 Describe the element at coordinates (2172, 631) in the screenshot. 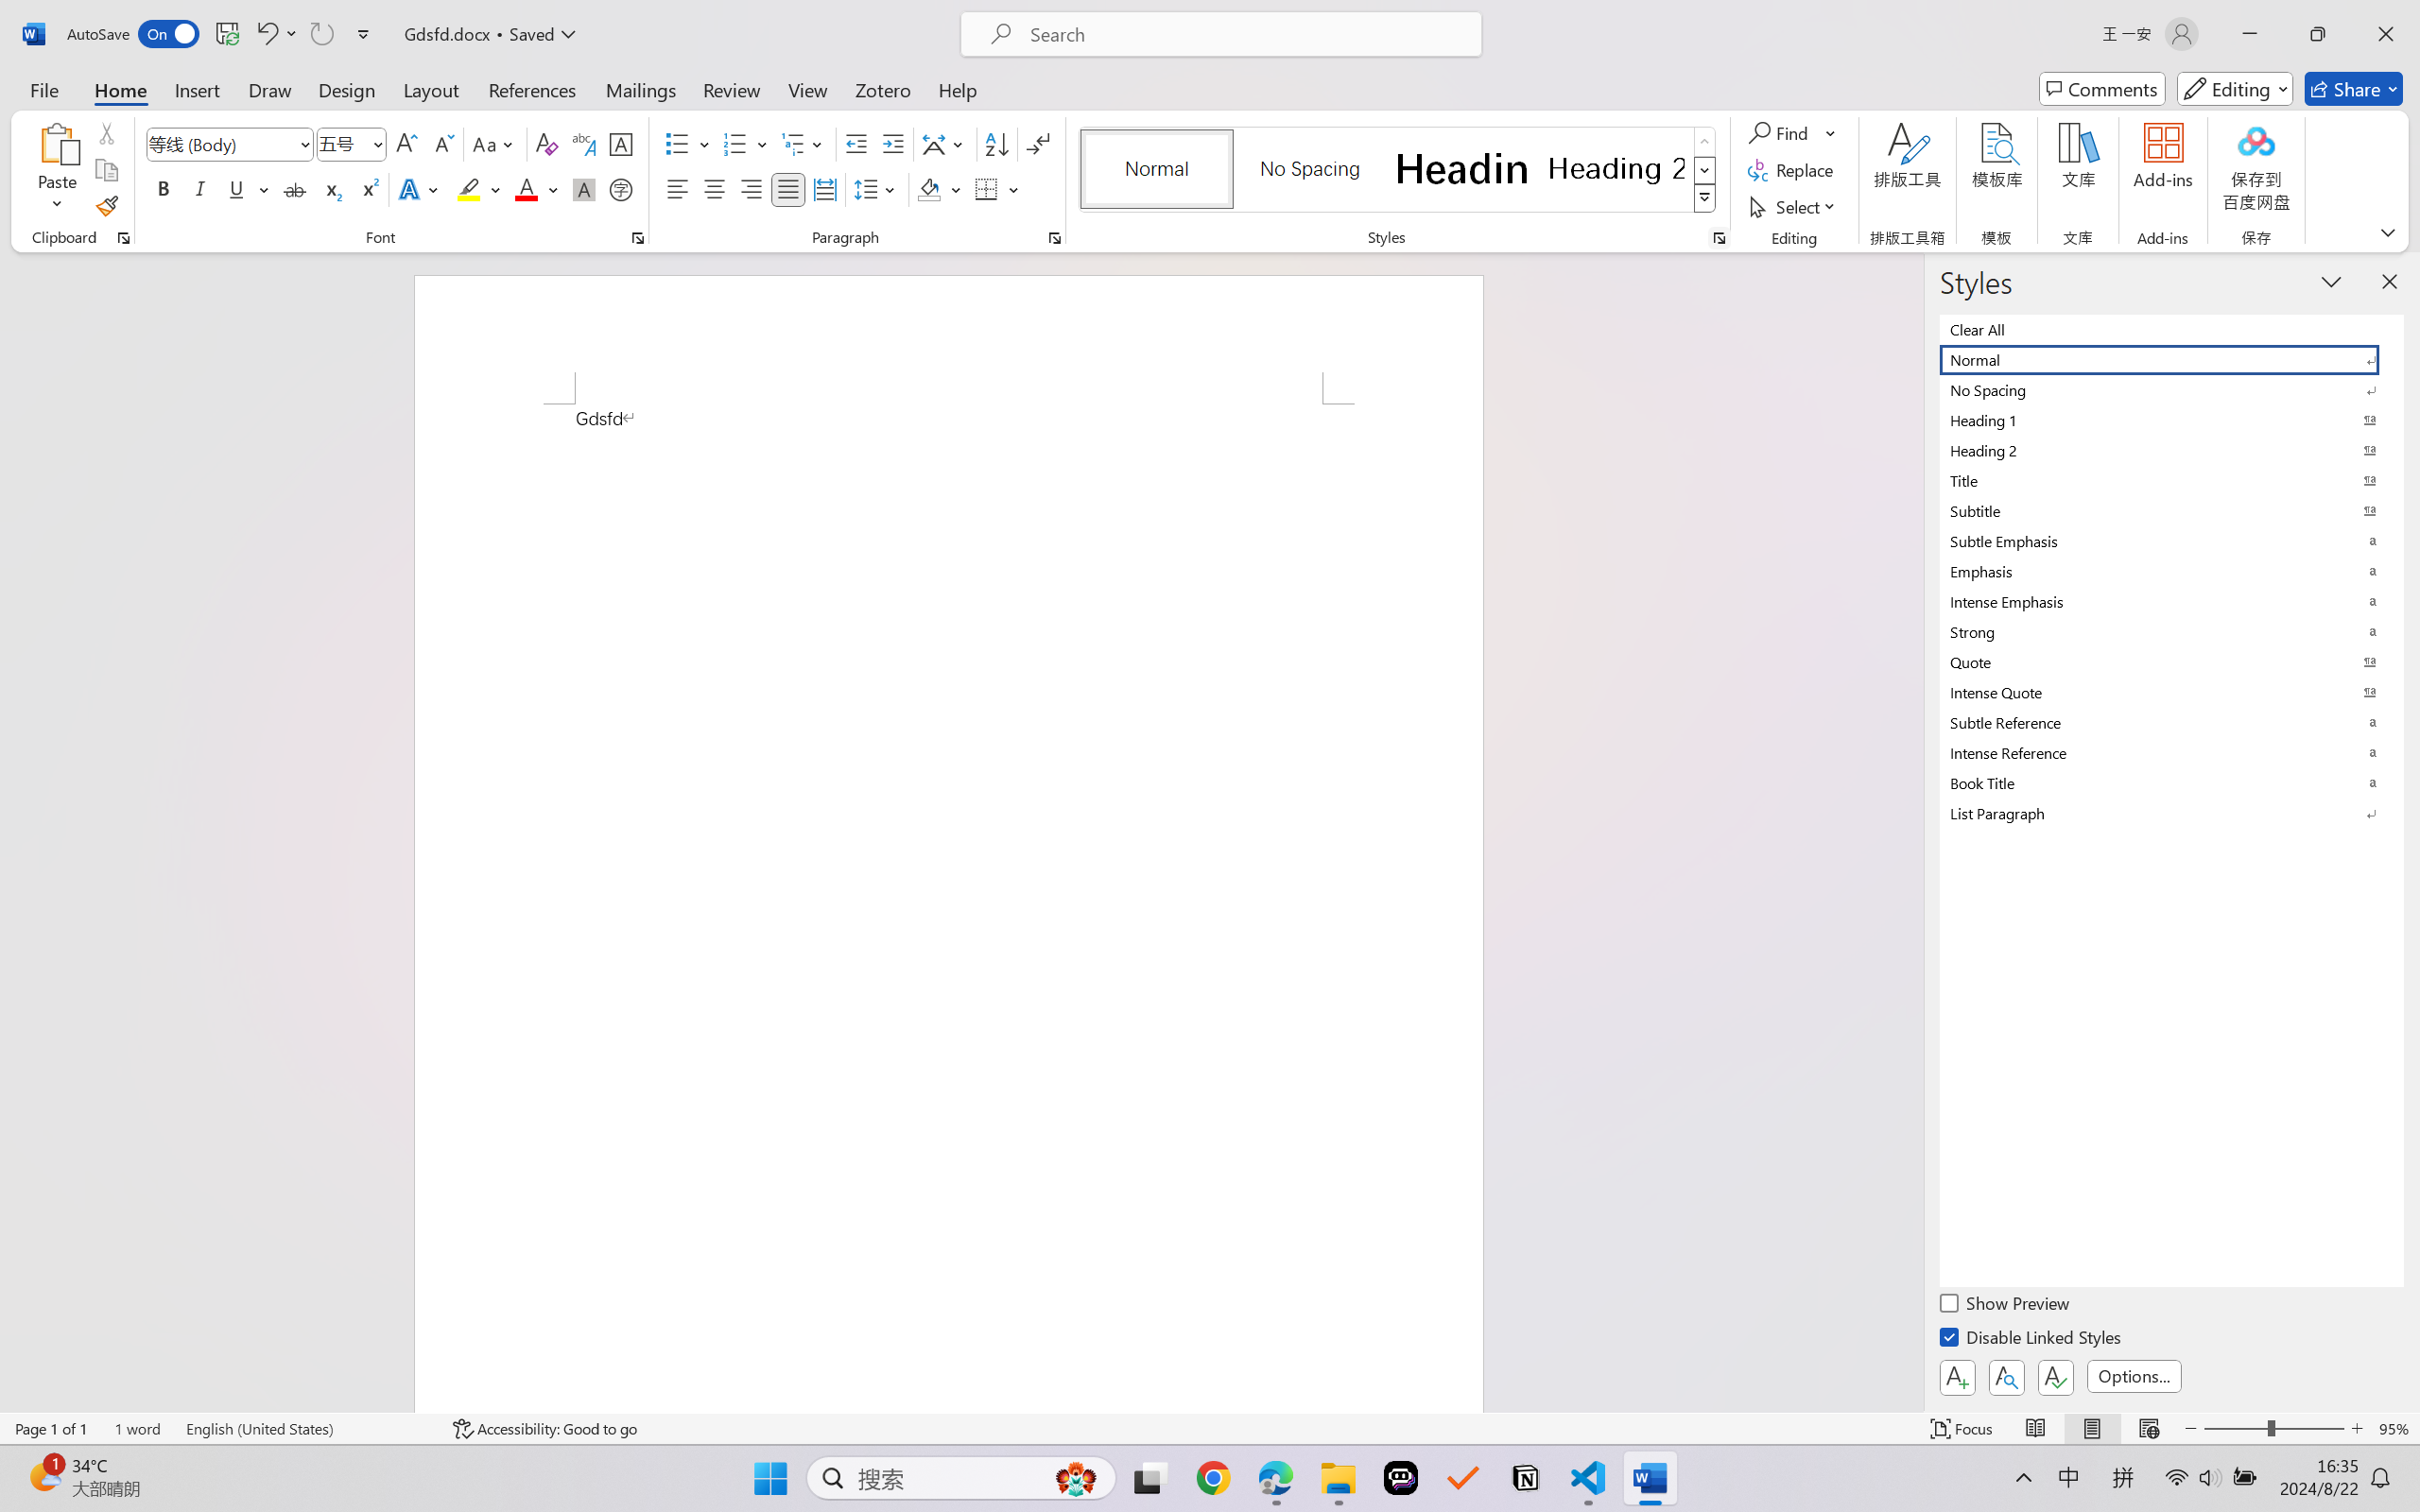

I see `Strong` at that location.